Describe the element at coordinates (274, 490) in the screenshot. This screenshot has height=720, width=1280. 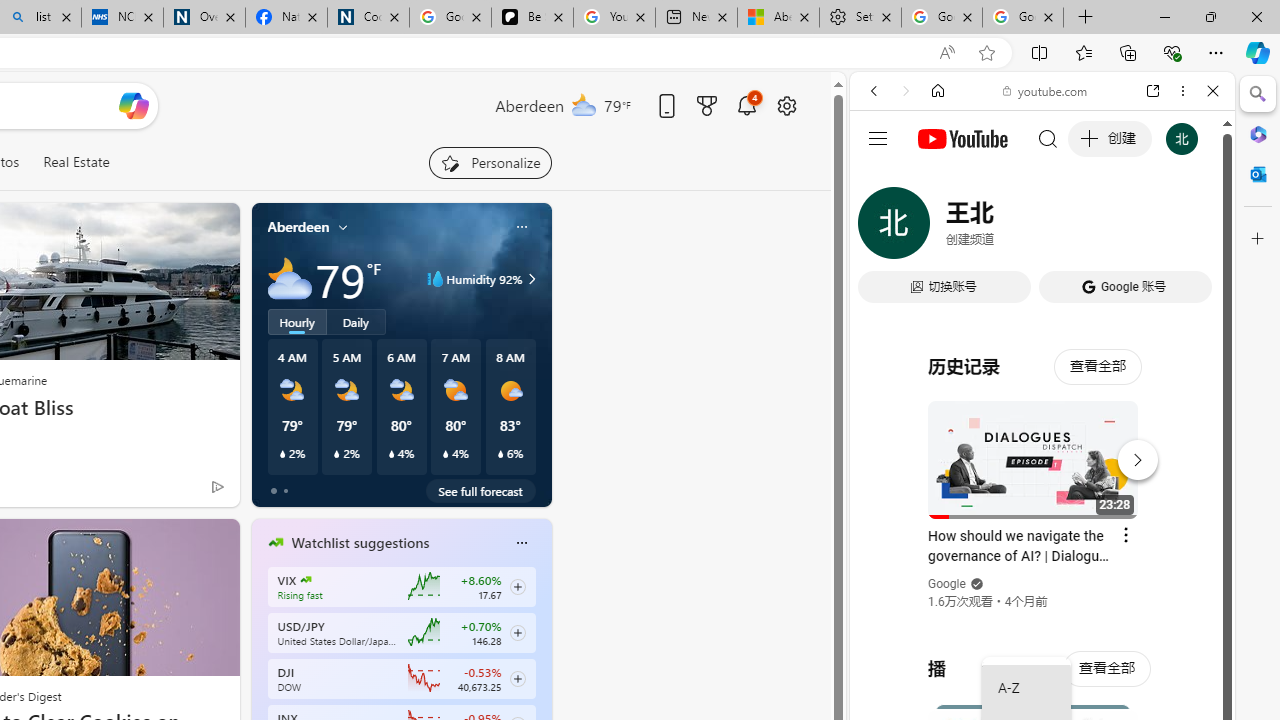
I see `tab-0` at that location.